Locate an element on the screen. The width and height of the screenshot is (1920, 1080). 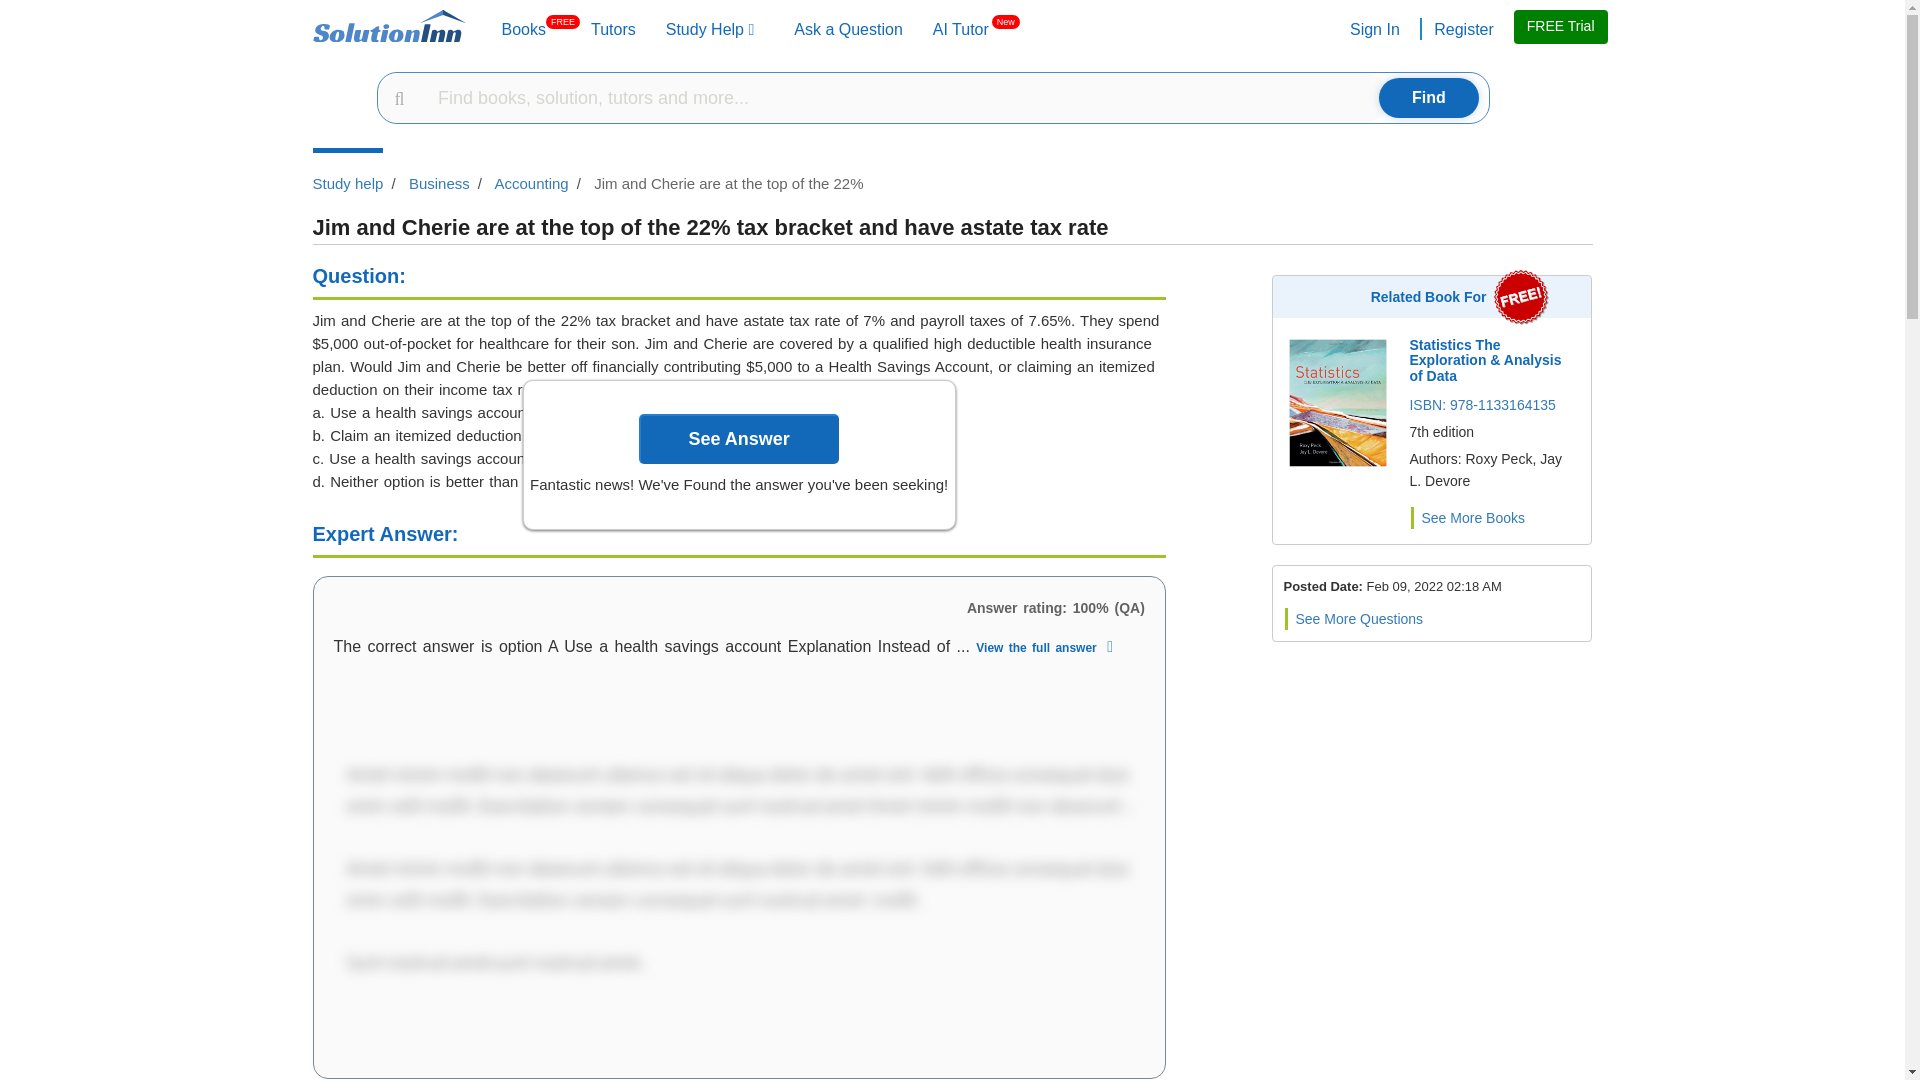
Sign In is located at coordinates (1462, 32).